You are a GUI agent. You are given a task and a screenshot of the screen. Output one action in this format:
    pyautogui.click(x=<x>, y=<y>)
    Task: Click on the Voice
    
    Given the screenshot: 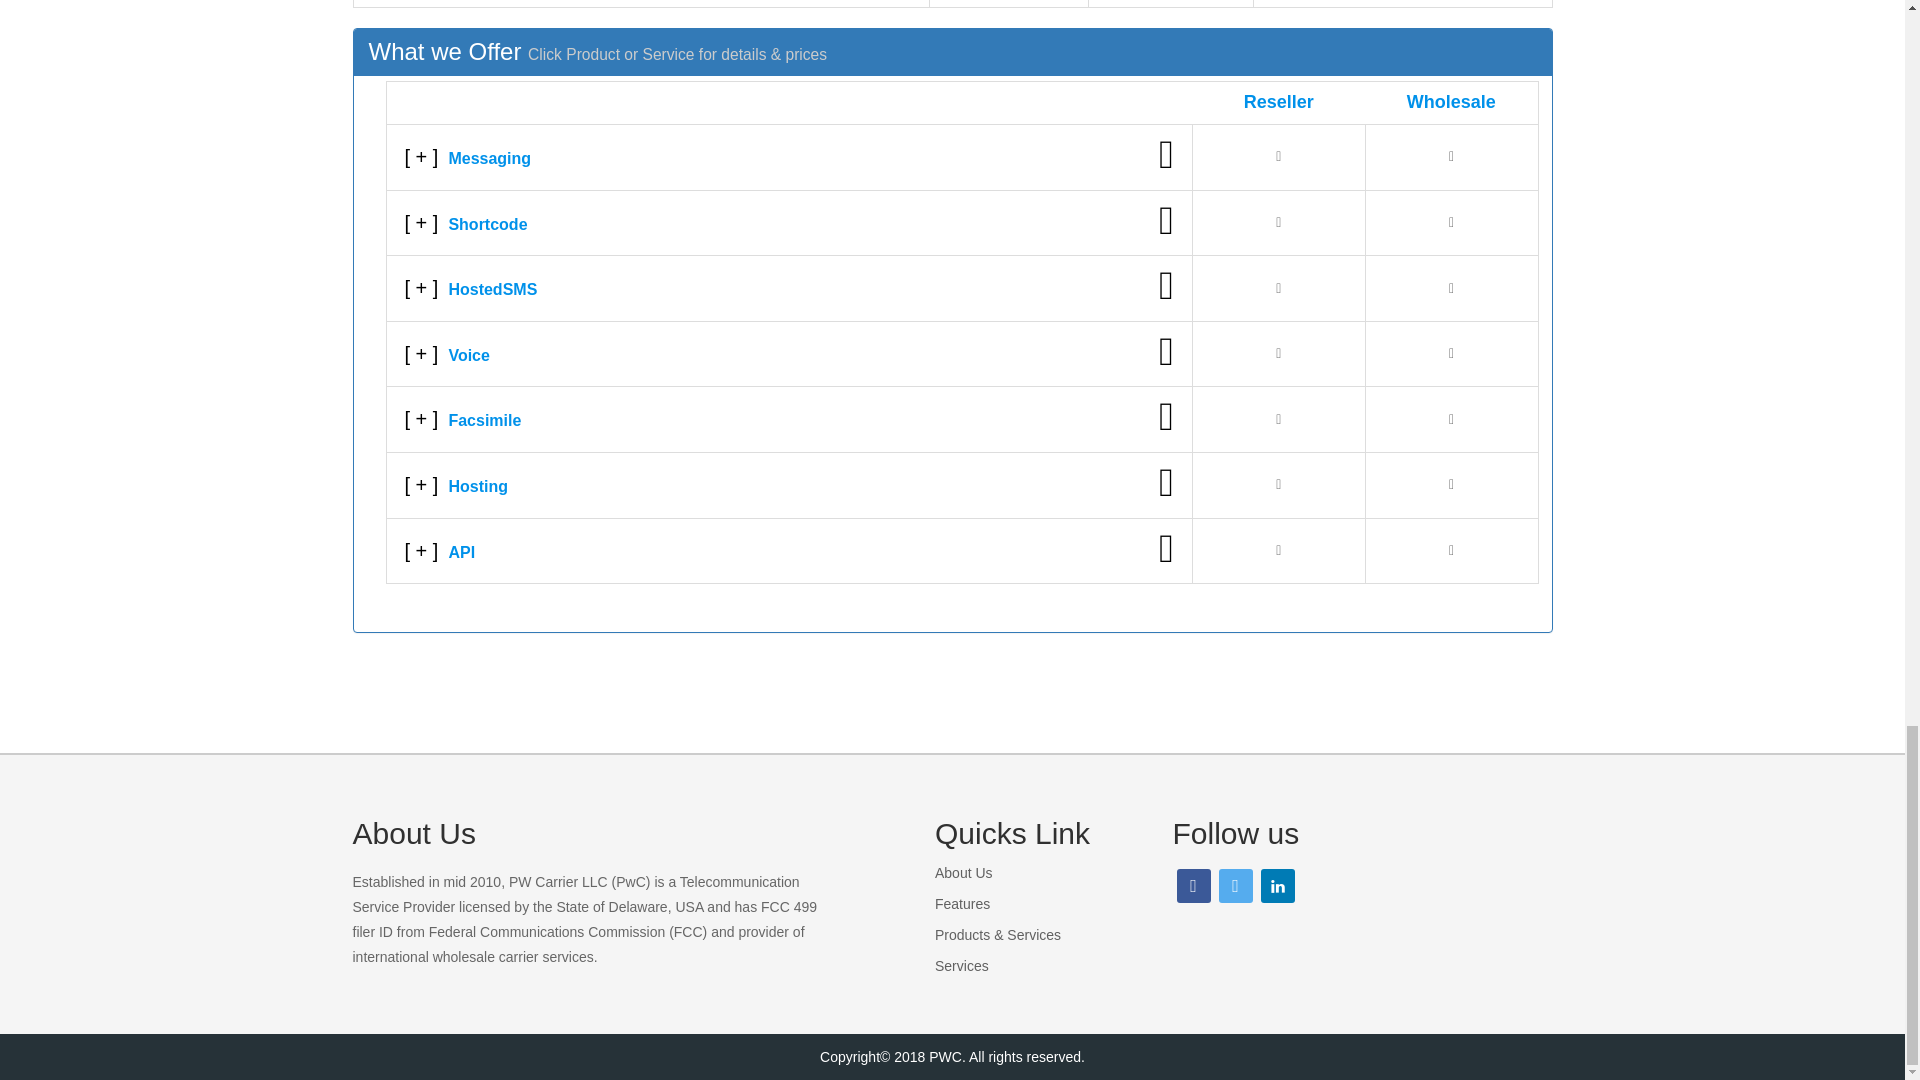 What is the action you would take?
    pyautogui.click(x=788, y=354)
    